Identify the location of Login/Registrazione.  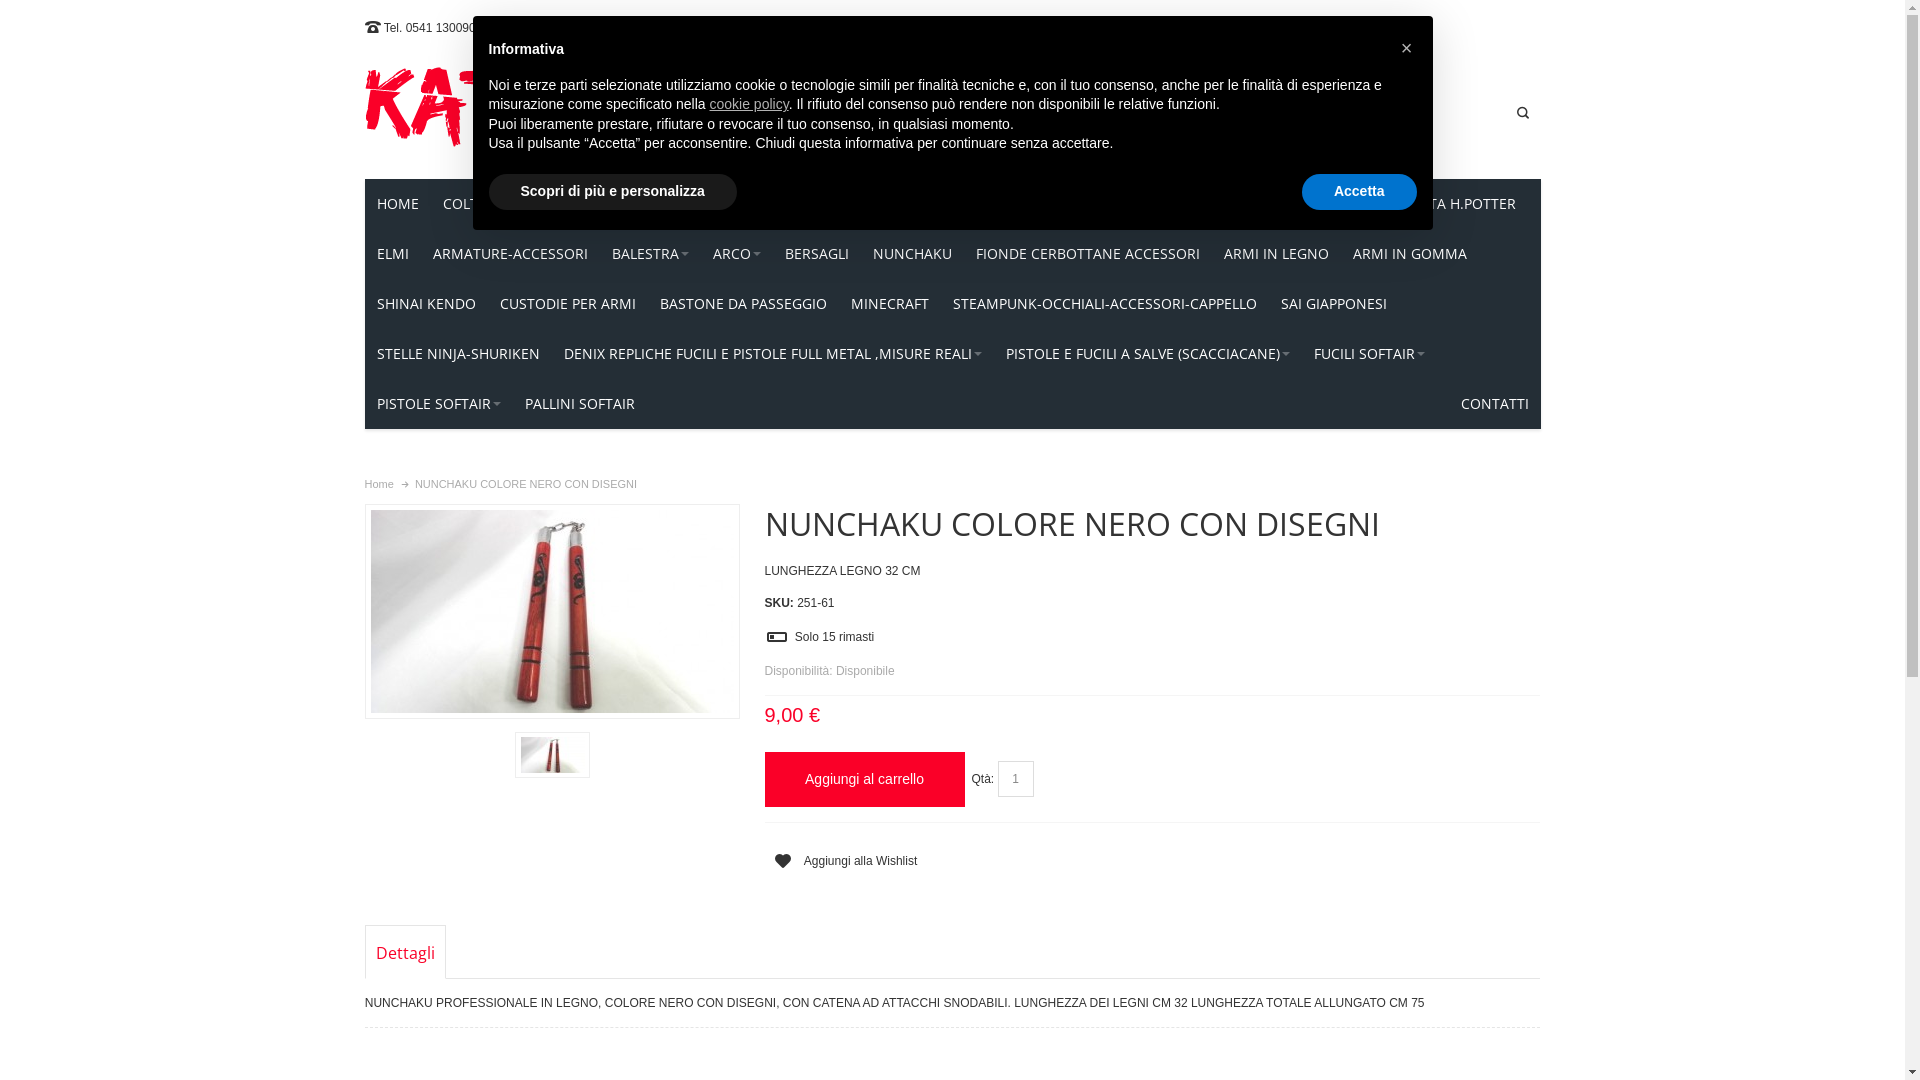
(1118, 112).